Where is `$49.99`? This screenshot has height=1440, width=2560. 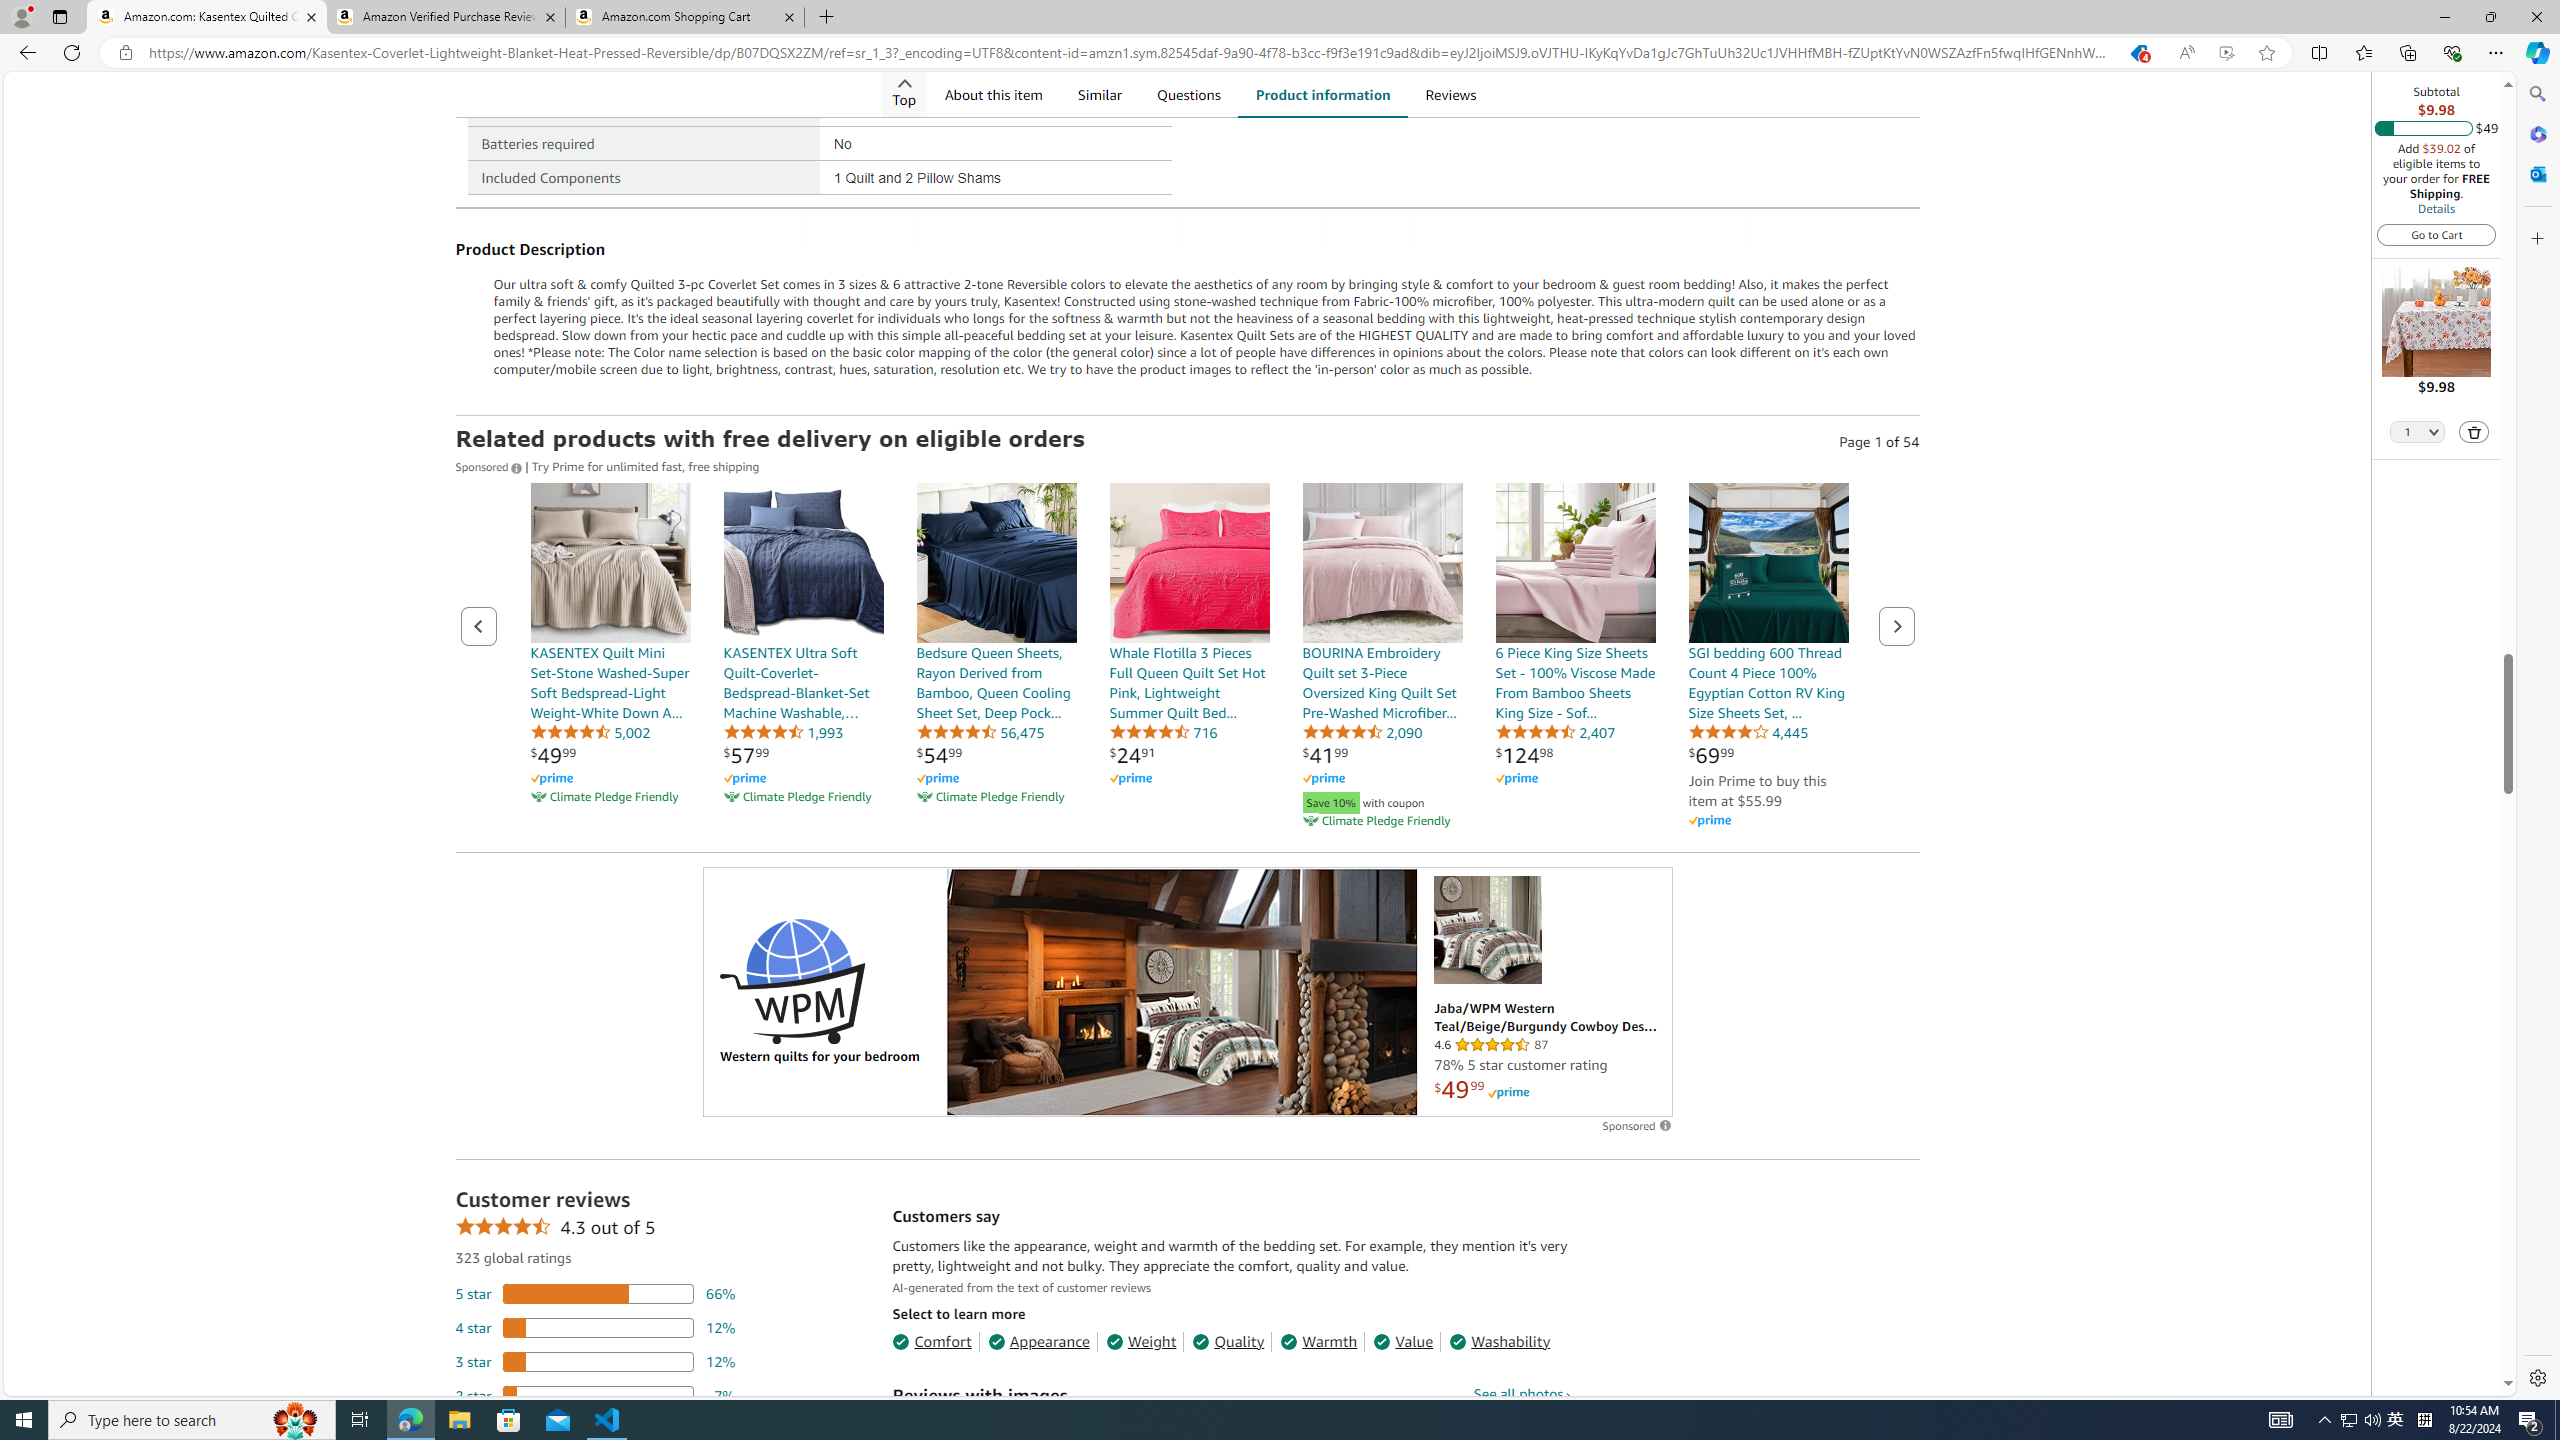 $49.99 is located at coordinates (552, 754).